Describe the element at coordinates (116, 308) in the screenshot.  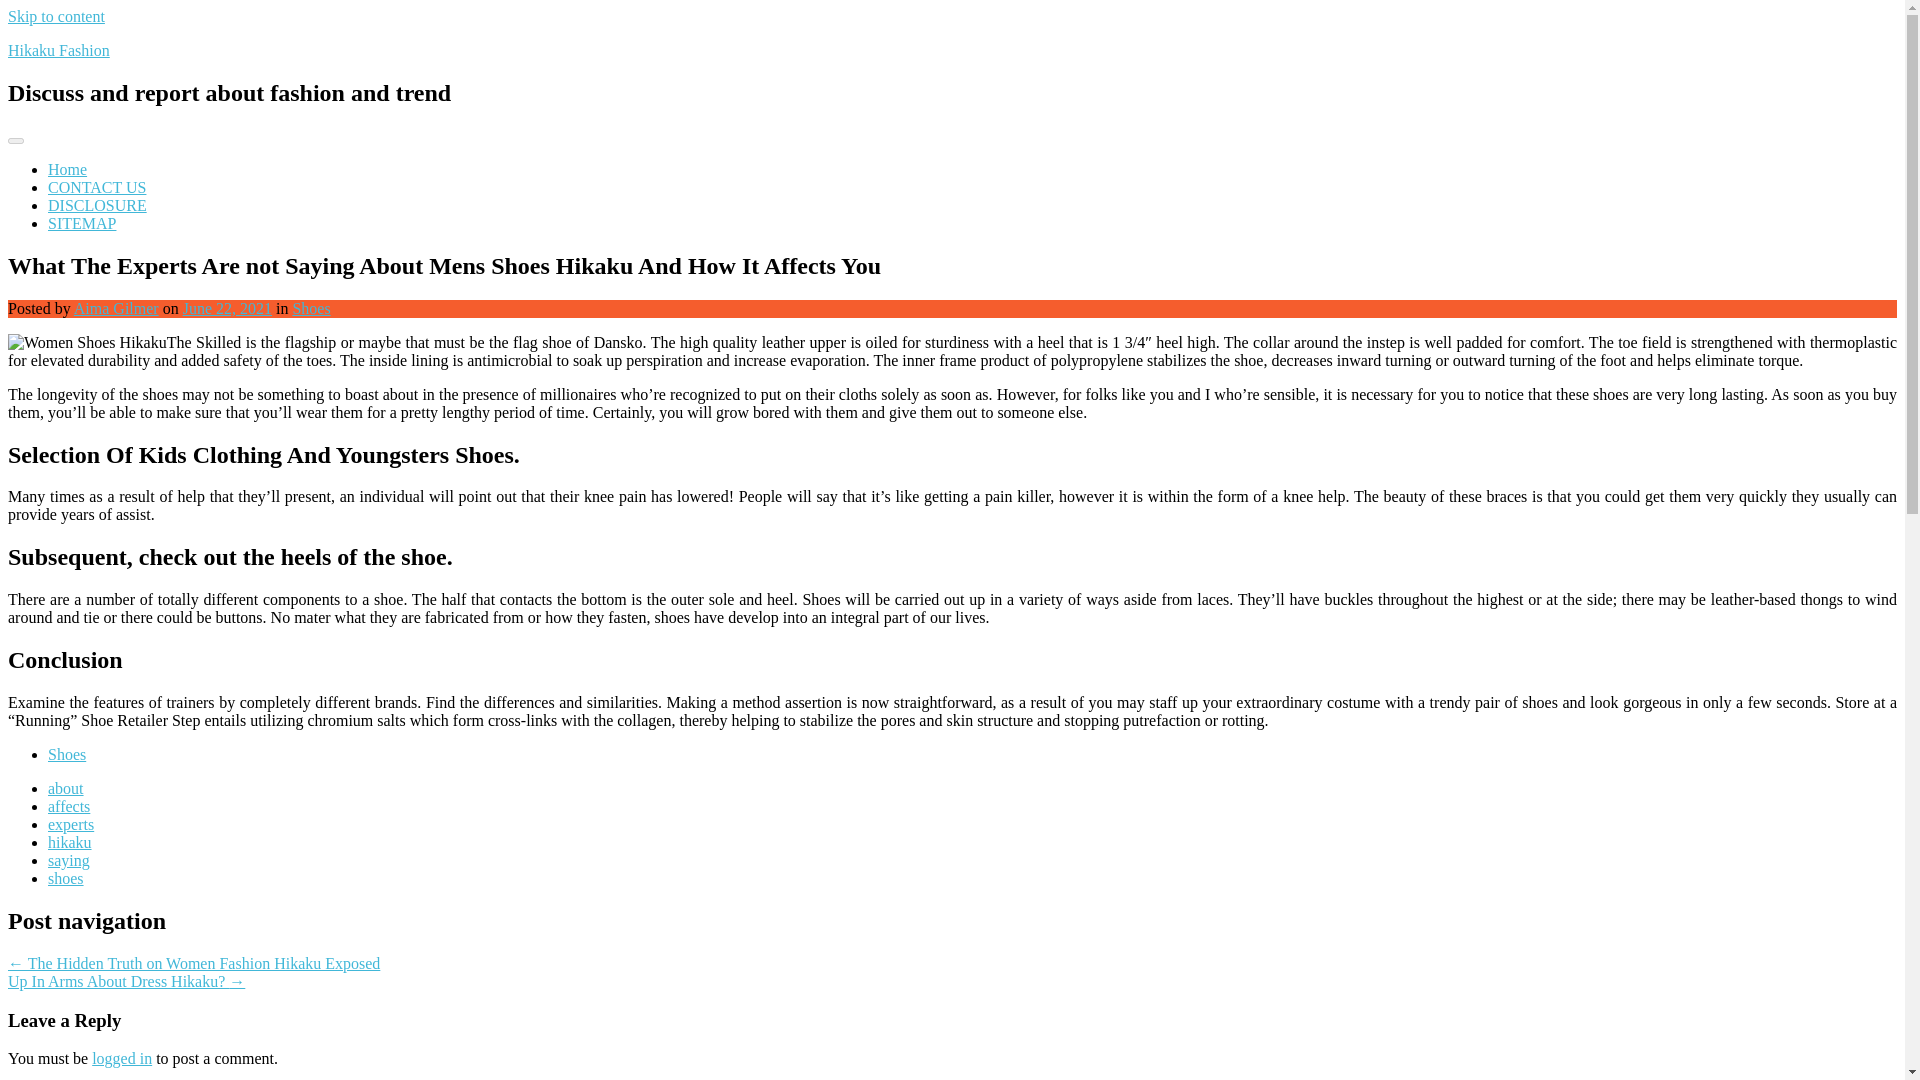
I see `Aima Gilmer` at that location.